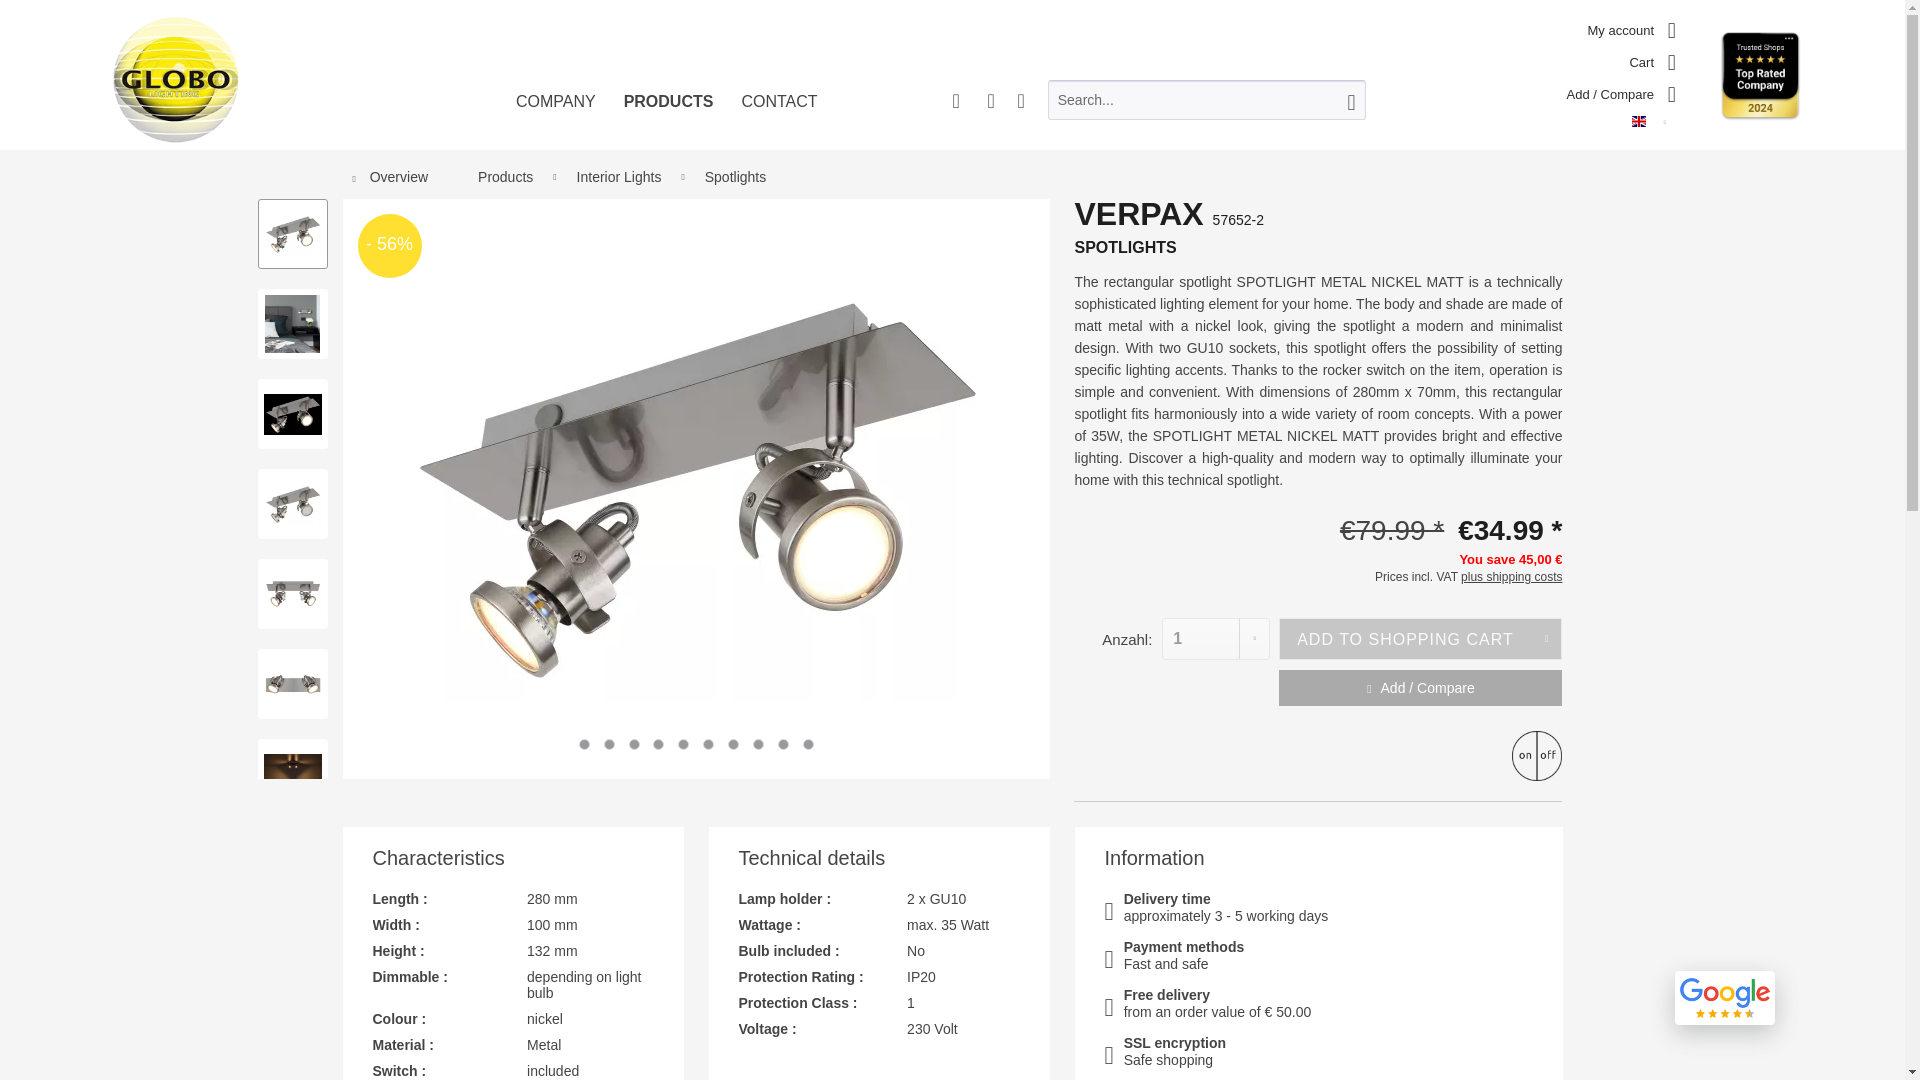 The image size is (1920, 1080). What do you see at coordinates (1621, 90) in the screenshot?
I see `Wish list` at bounding box center [1621, 90].